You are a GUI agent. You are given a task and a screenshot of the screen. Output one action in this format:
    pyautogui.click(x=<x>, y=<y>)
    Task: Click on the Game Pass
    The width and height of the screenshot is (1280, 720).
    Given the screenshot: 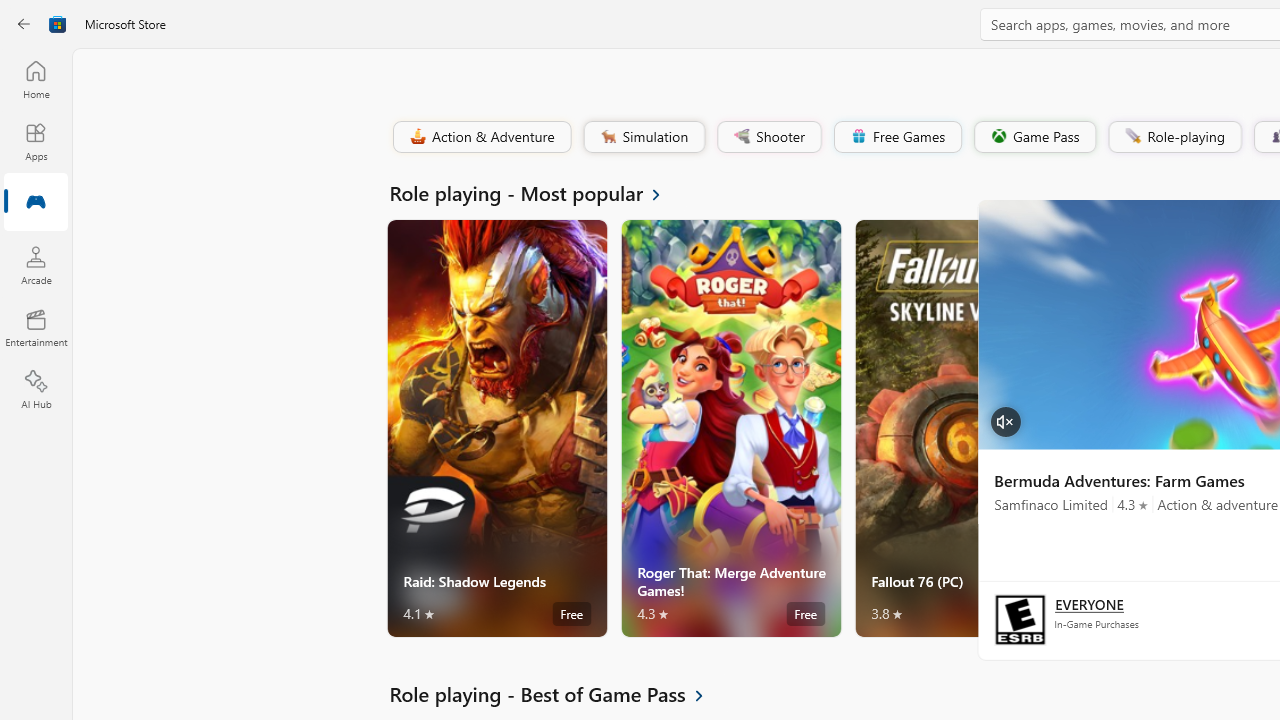 What is the action you would take?
    pyautogui.click(x=1033, y=136)
    